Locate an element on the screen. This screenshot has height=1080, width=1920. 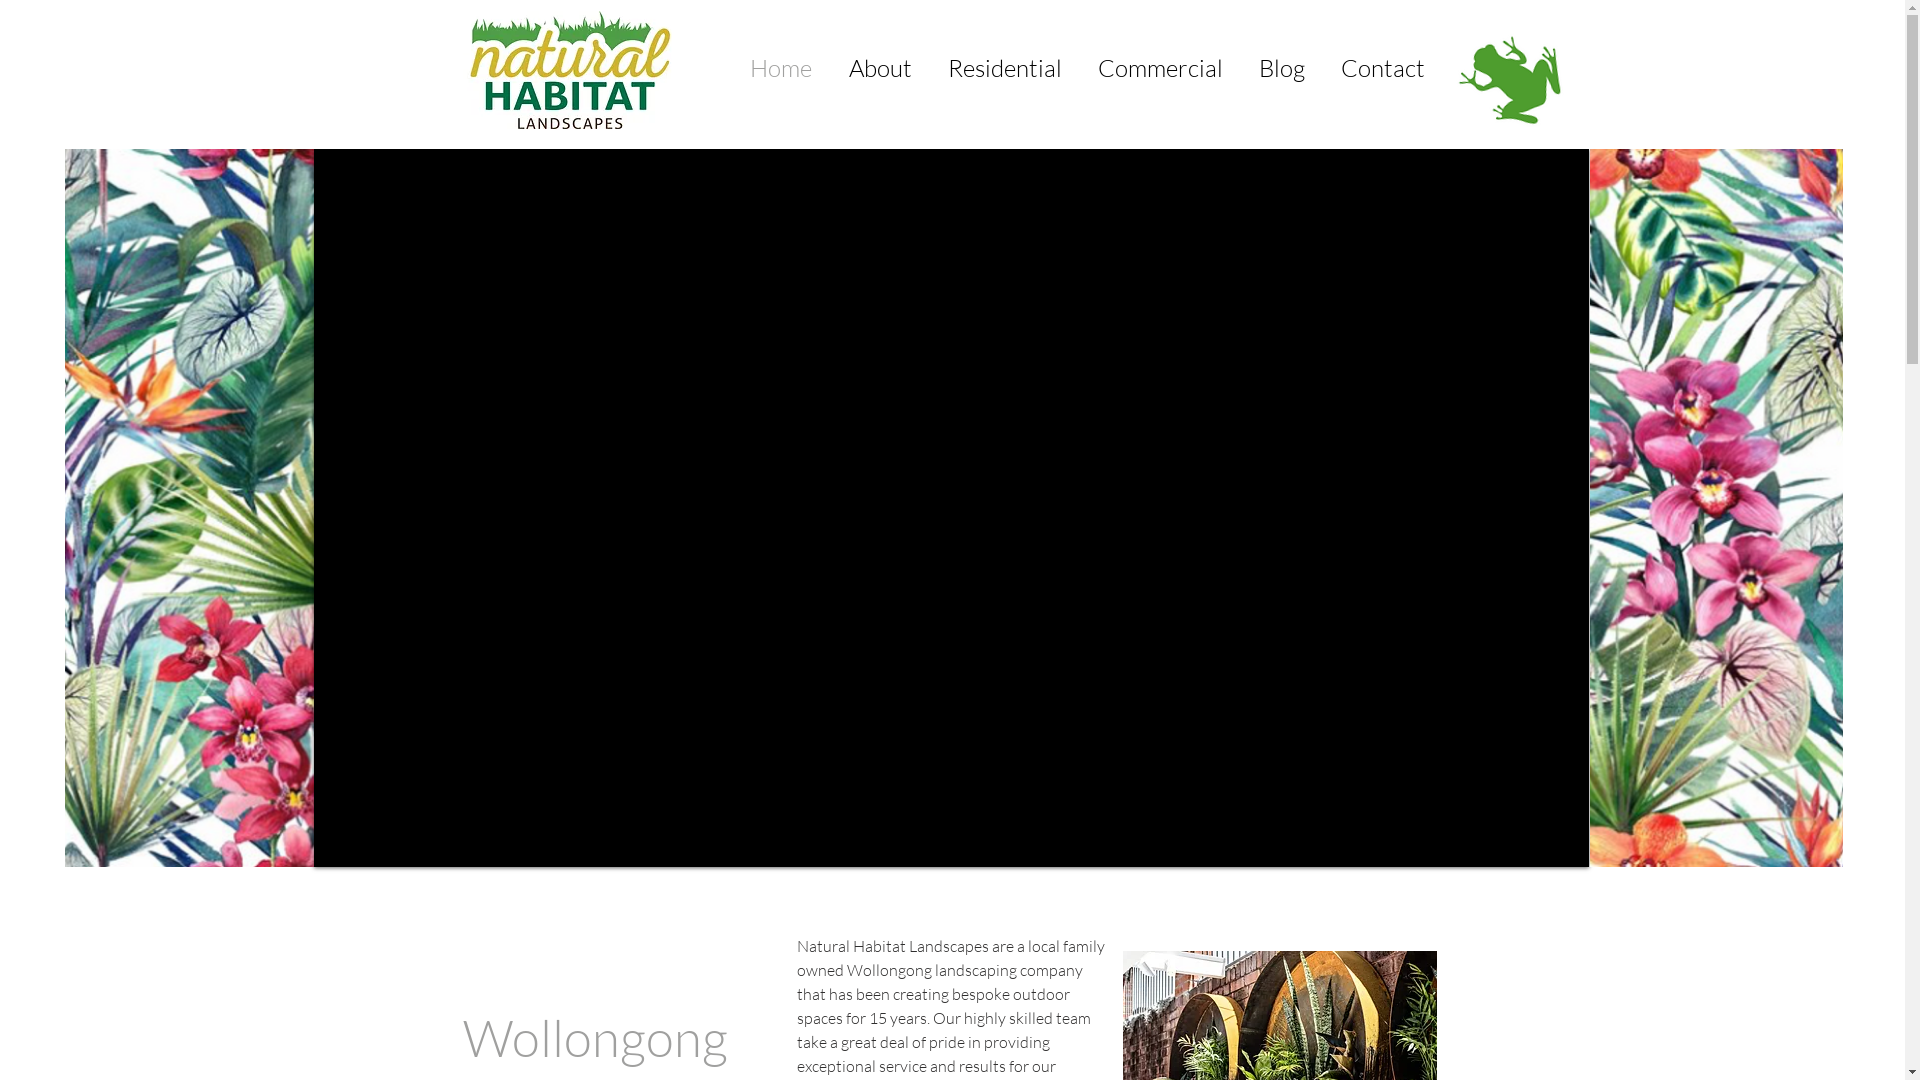
Contact is located at coordinates (1382, 68).